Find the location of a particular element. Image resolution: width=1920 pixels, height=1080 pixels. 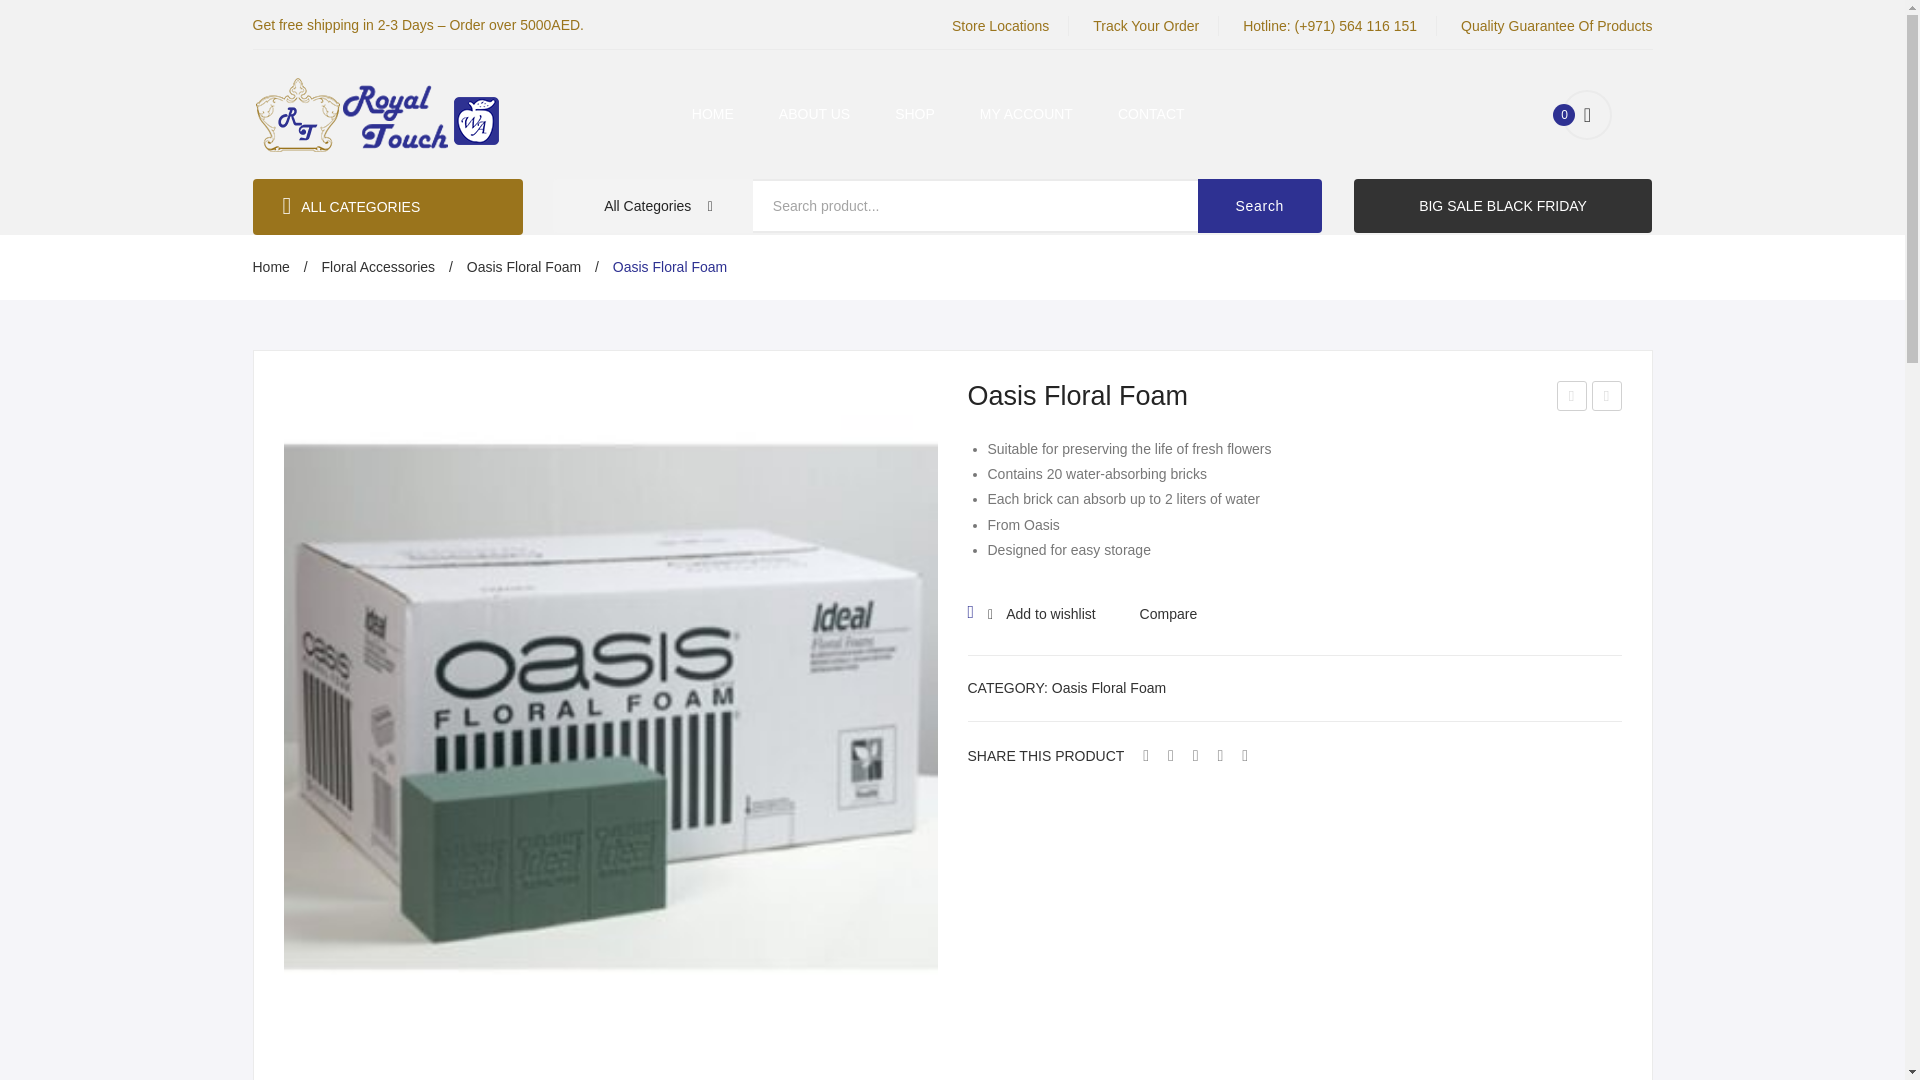

Store Locations is located at coordinates (1000, 26).